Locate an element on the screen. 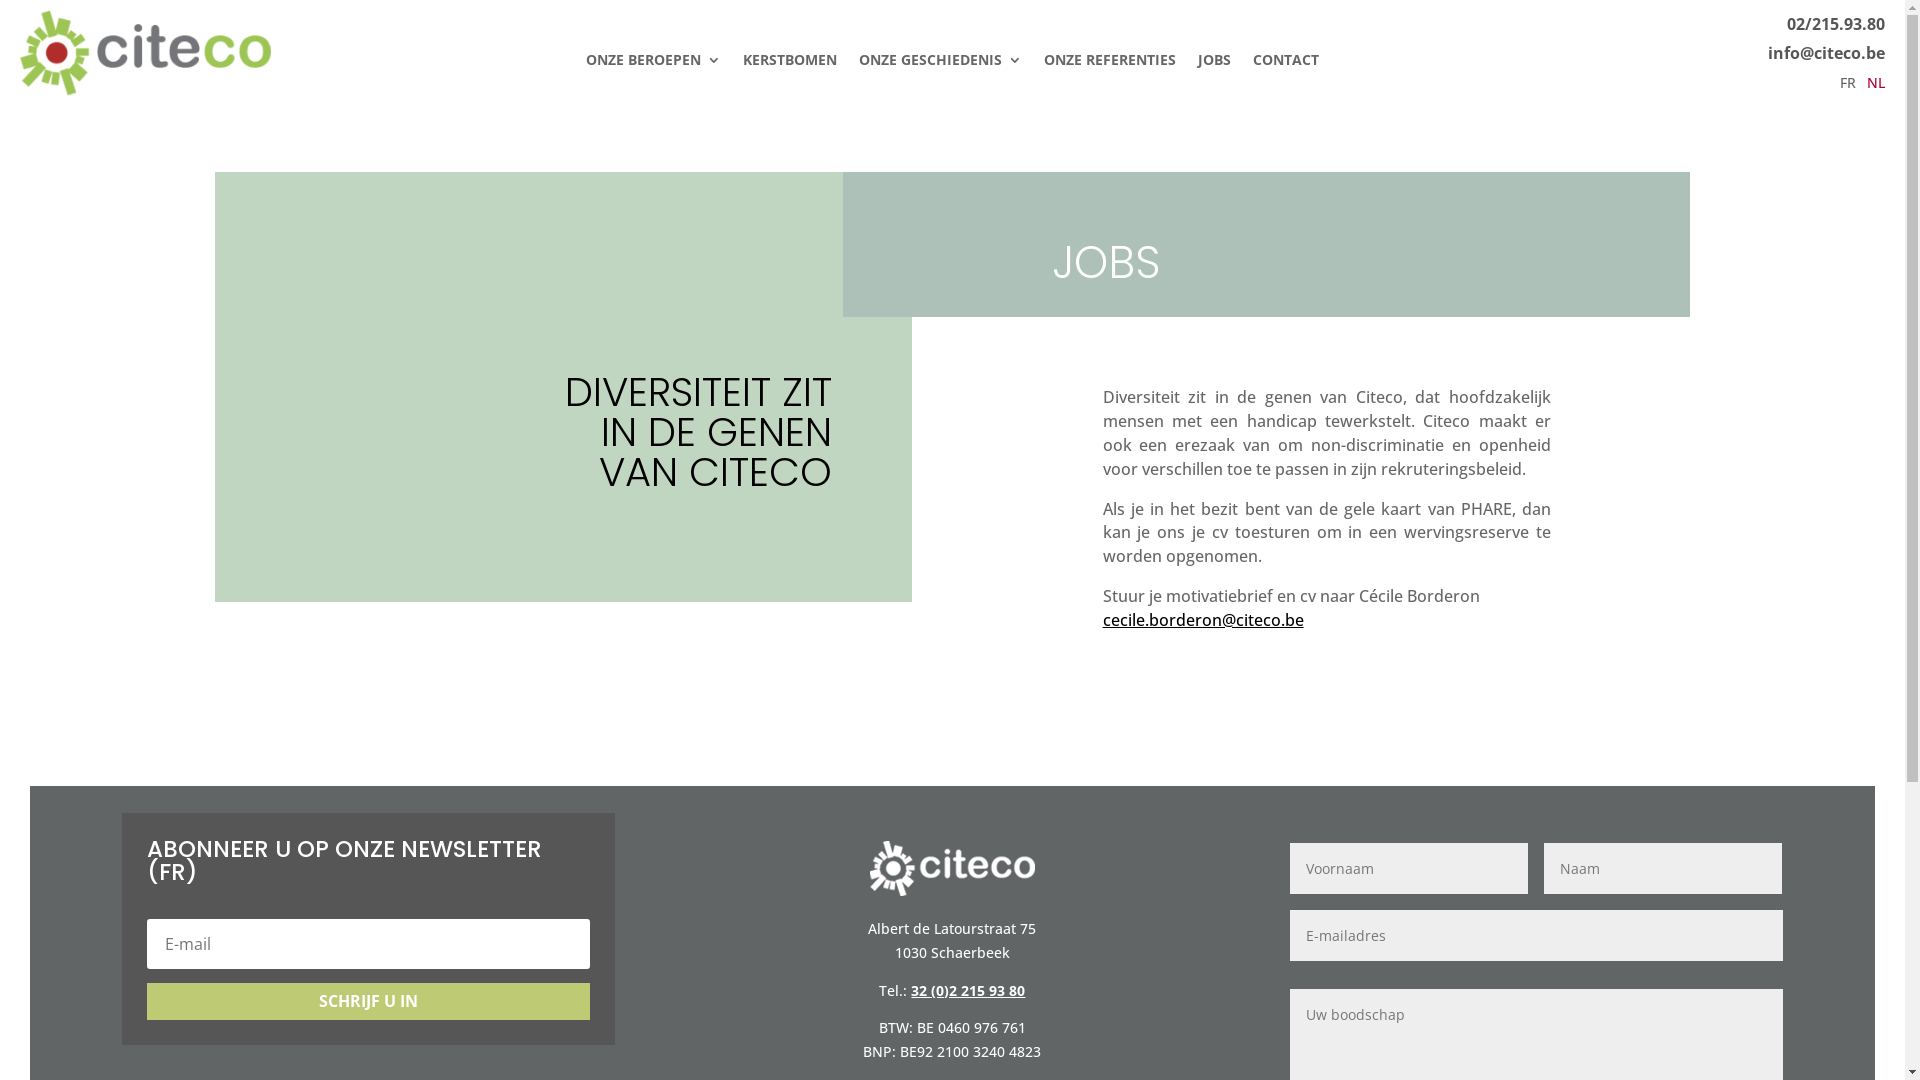  FR is located at coordinates (1848, 87).